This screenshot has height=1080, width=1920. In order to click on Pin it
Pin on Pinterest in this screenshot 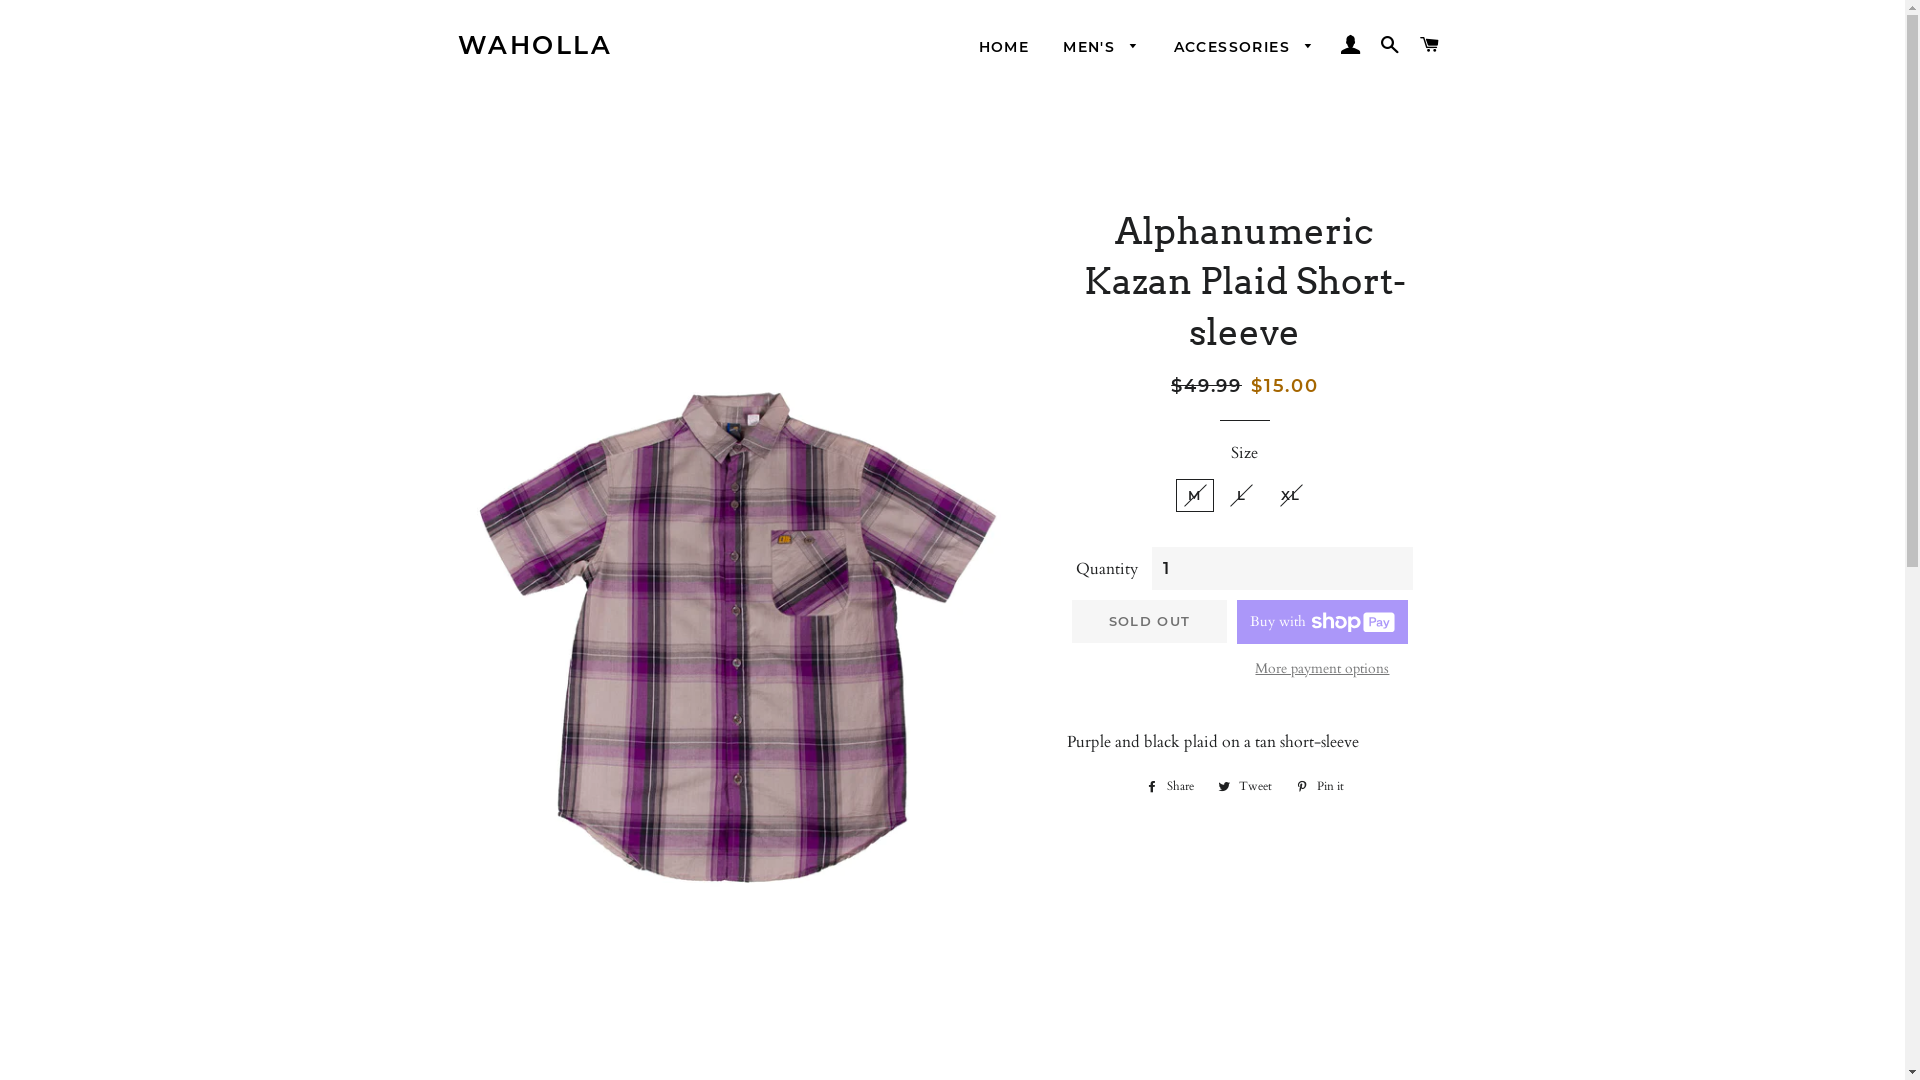, I will do `click(1320, 786)`.